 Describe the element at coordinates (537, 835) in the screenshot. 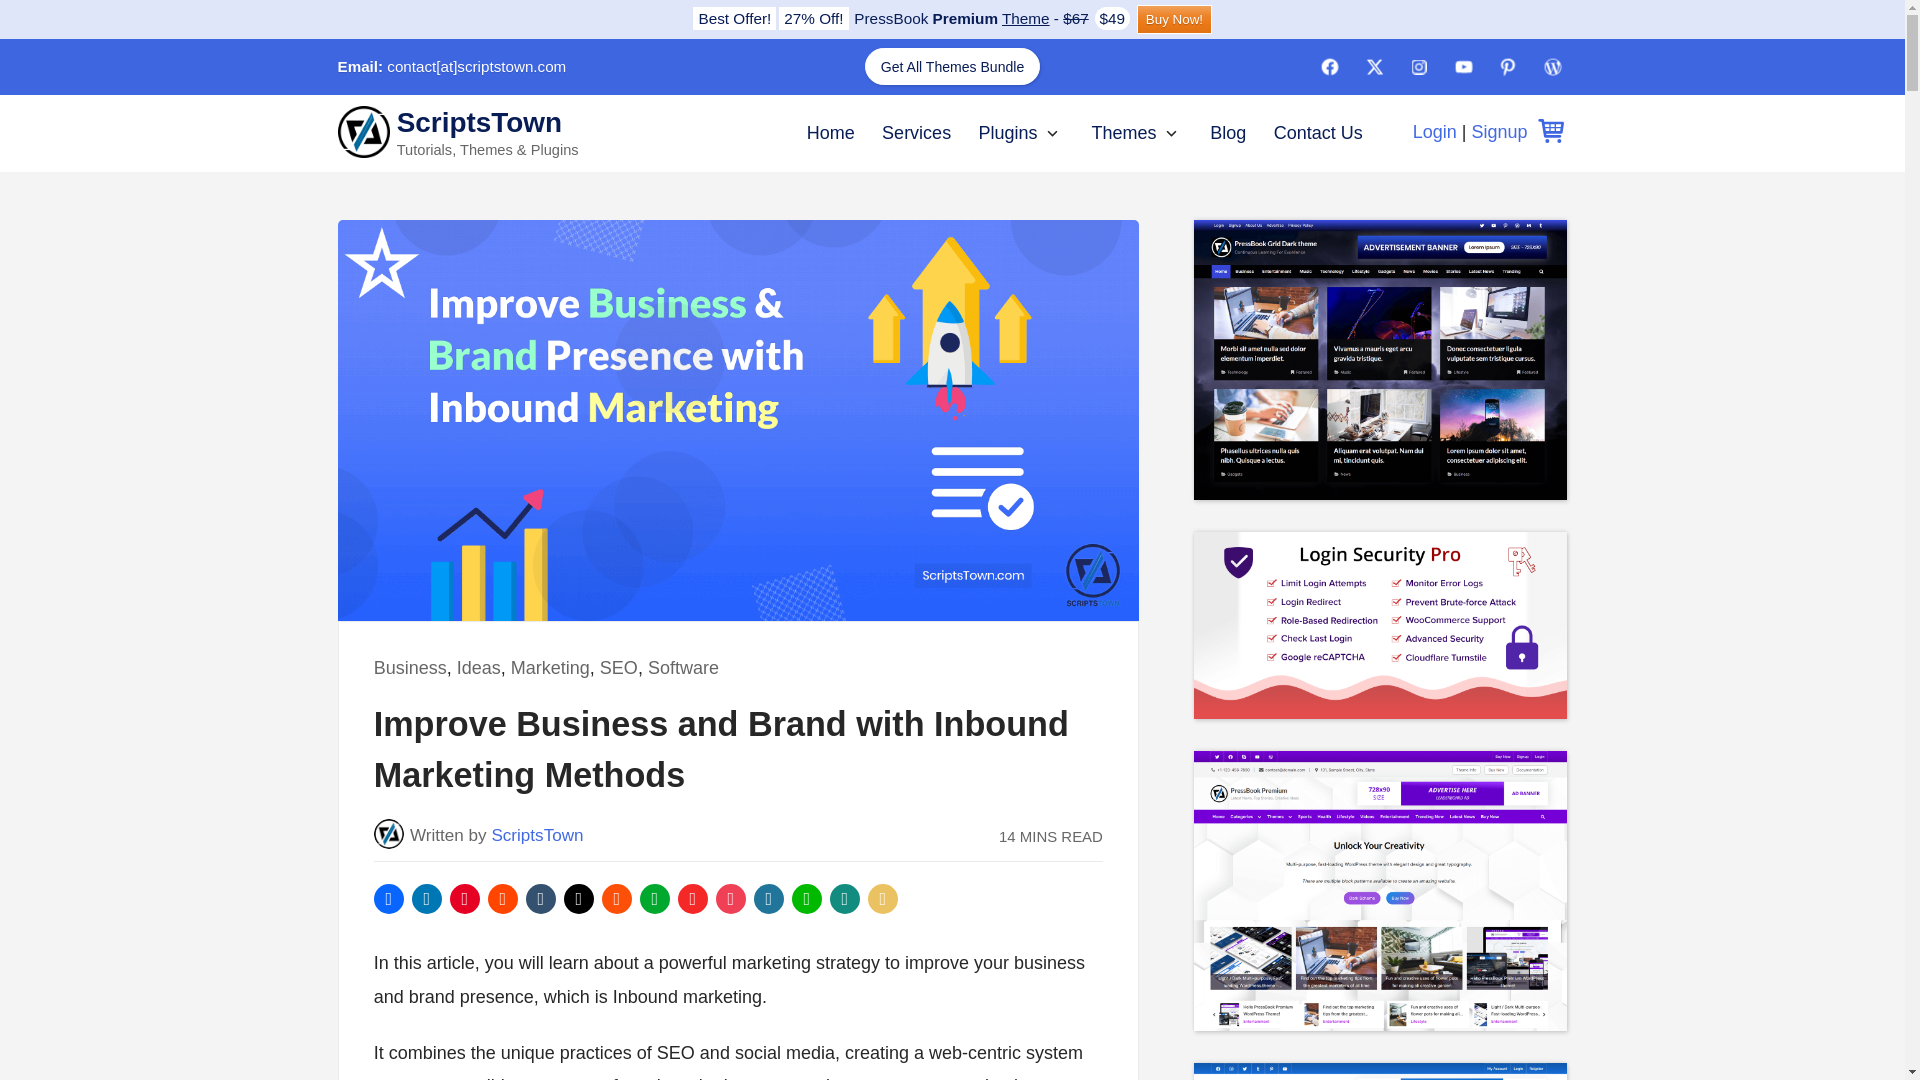

I see `ScriptsTown` at that location.